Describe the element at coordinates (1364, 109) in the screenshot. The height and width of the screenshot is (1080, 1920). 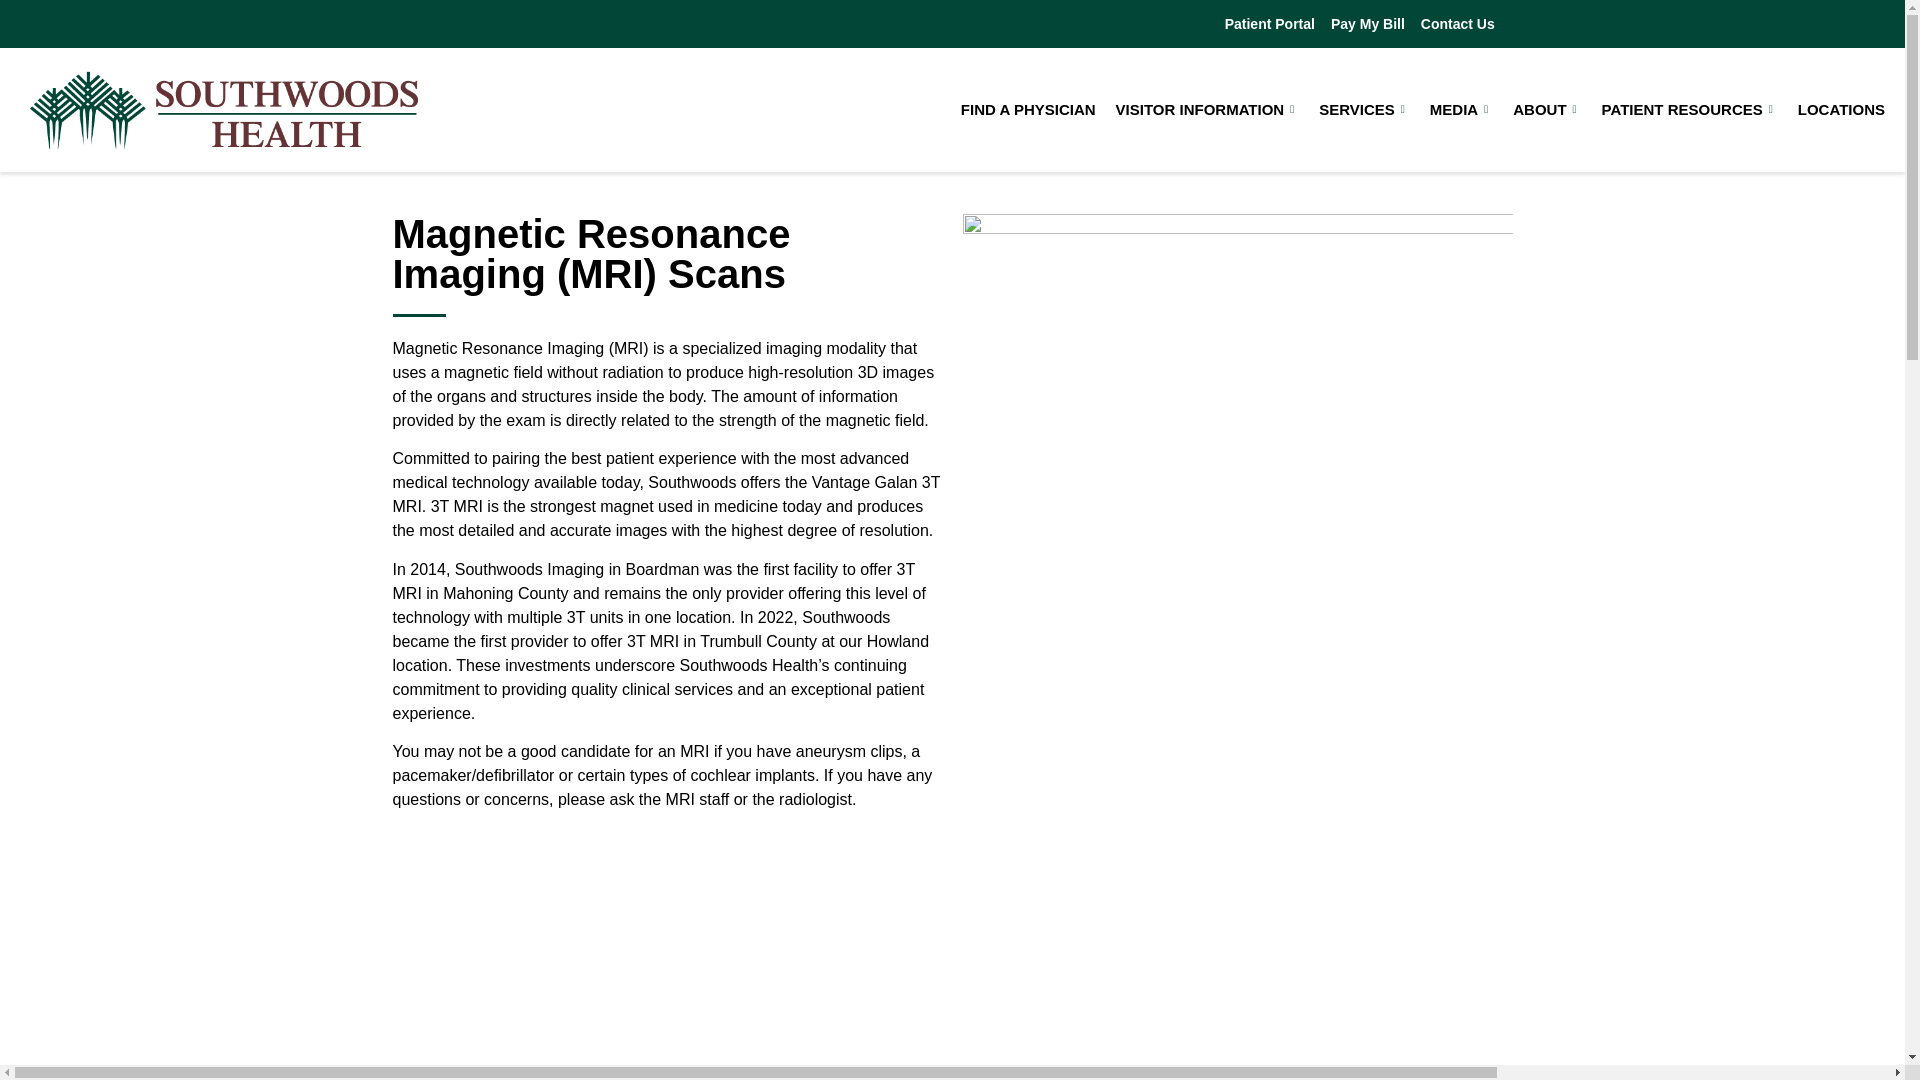
I see `SERVICES` at that location.